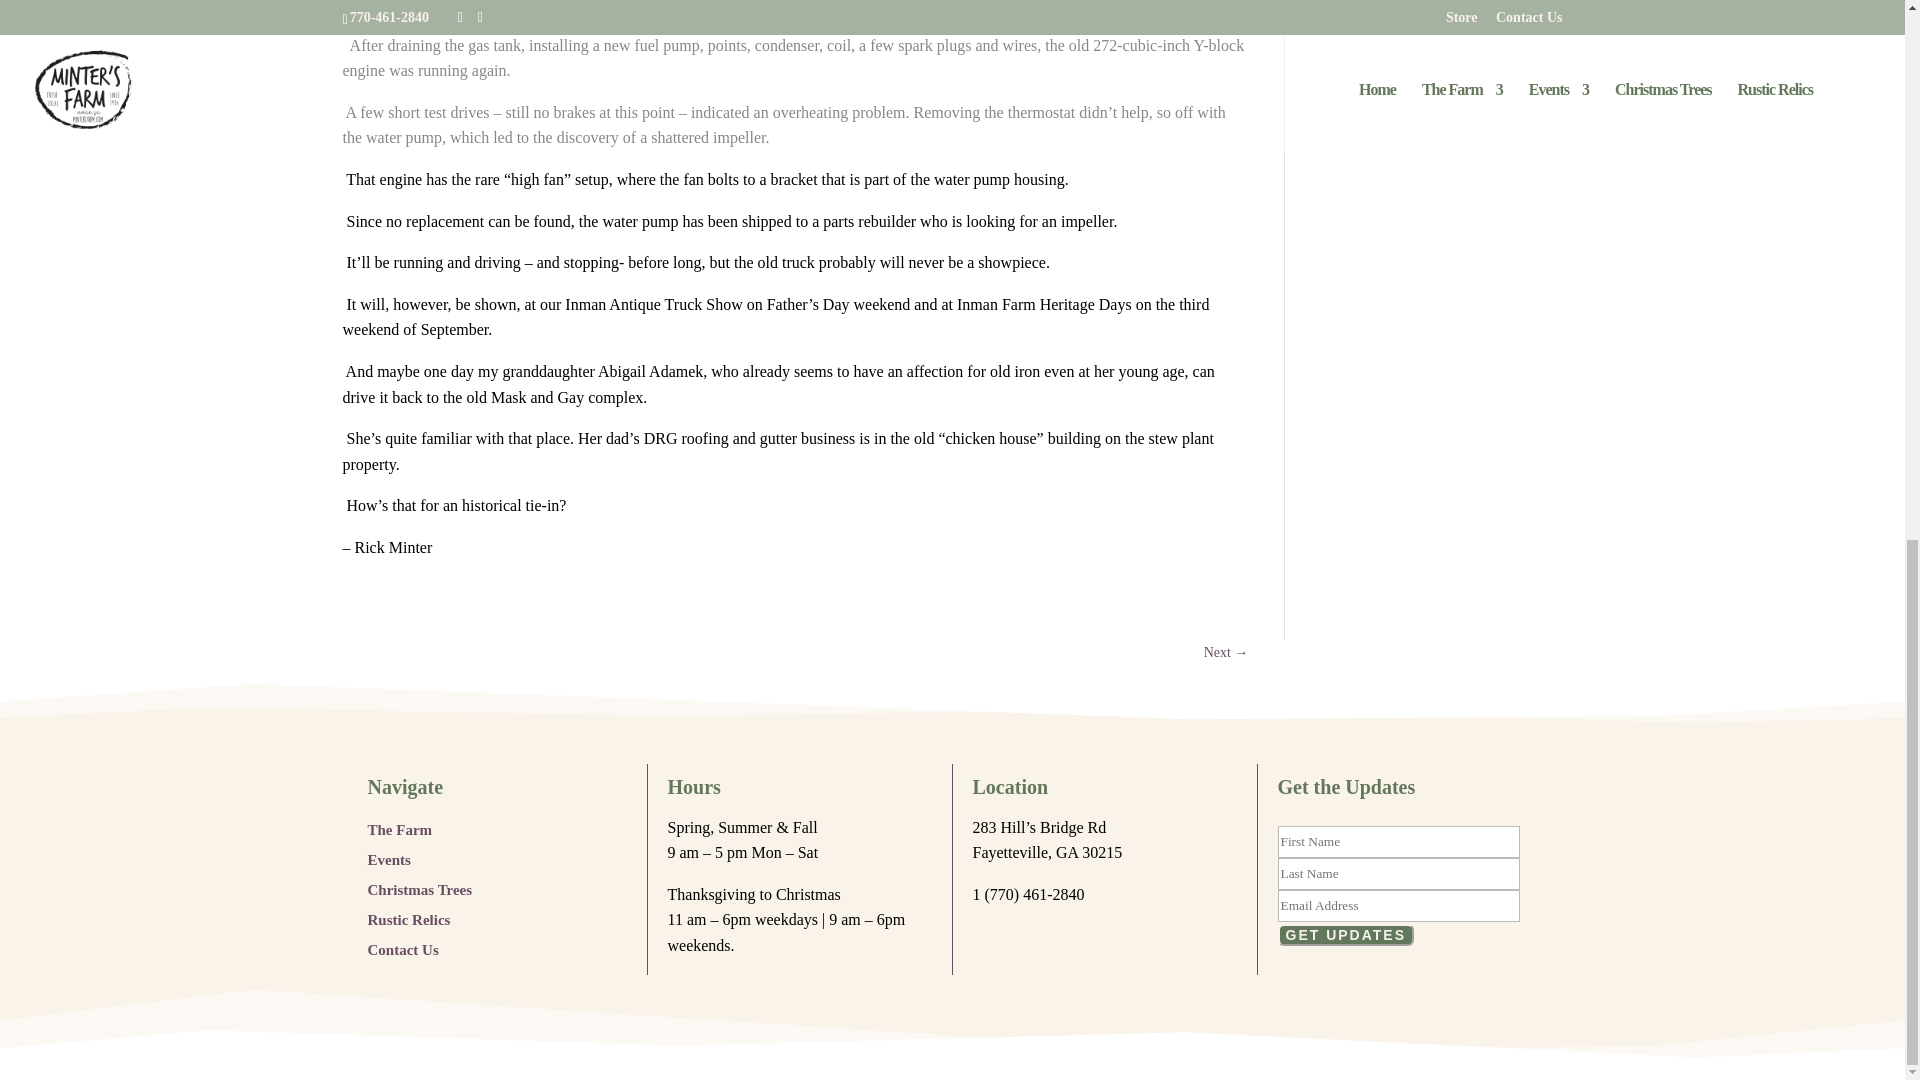 The image size is (1920, 1080). Describe the element at coordinates (400, 826) in the screenshot. I see `The Farm` at that location.